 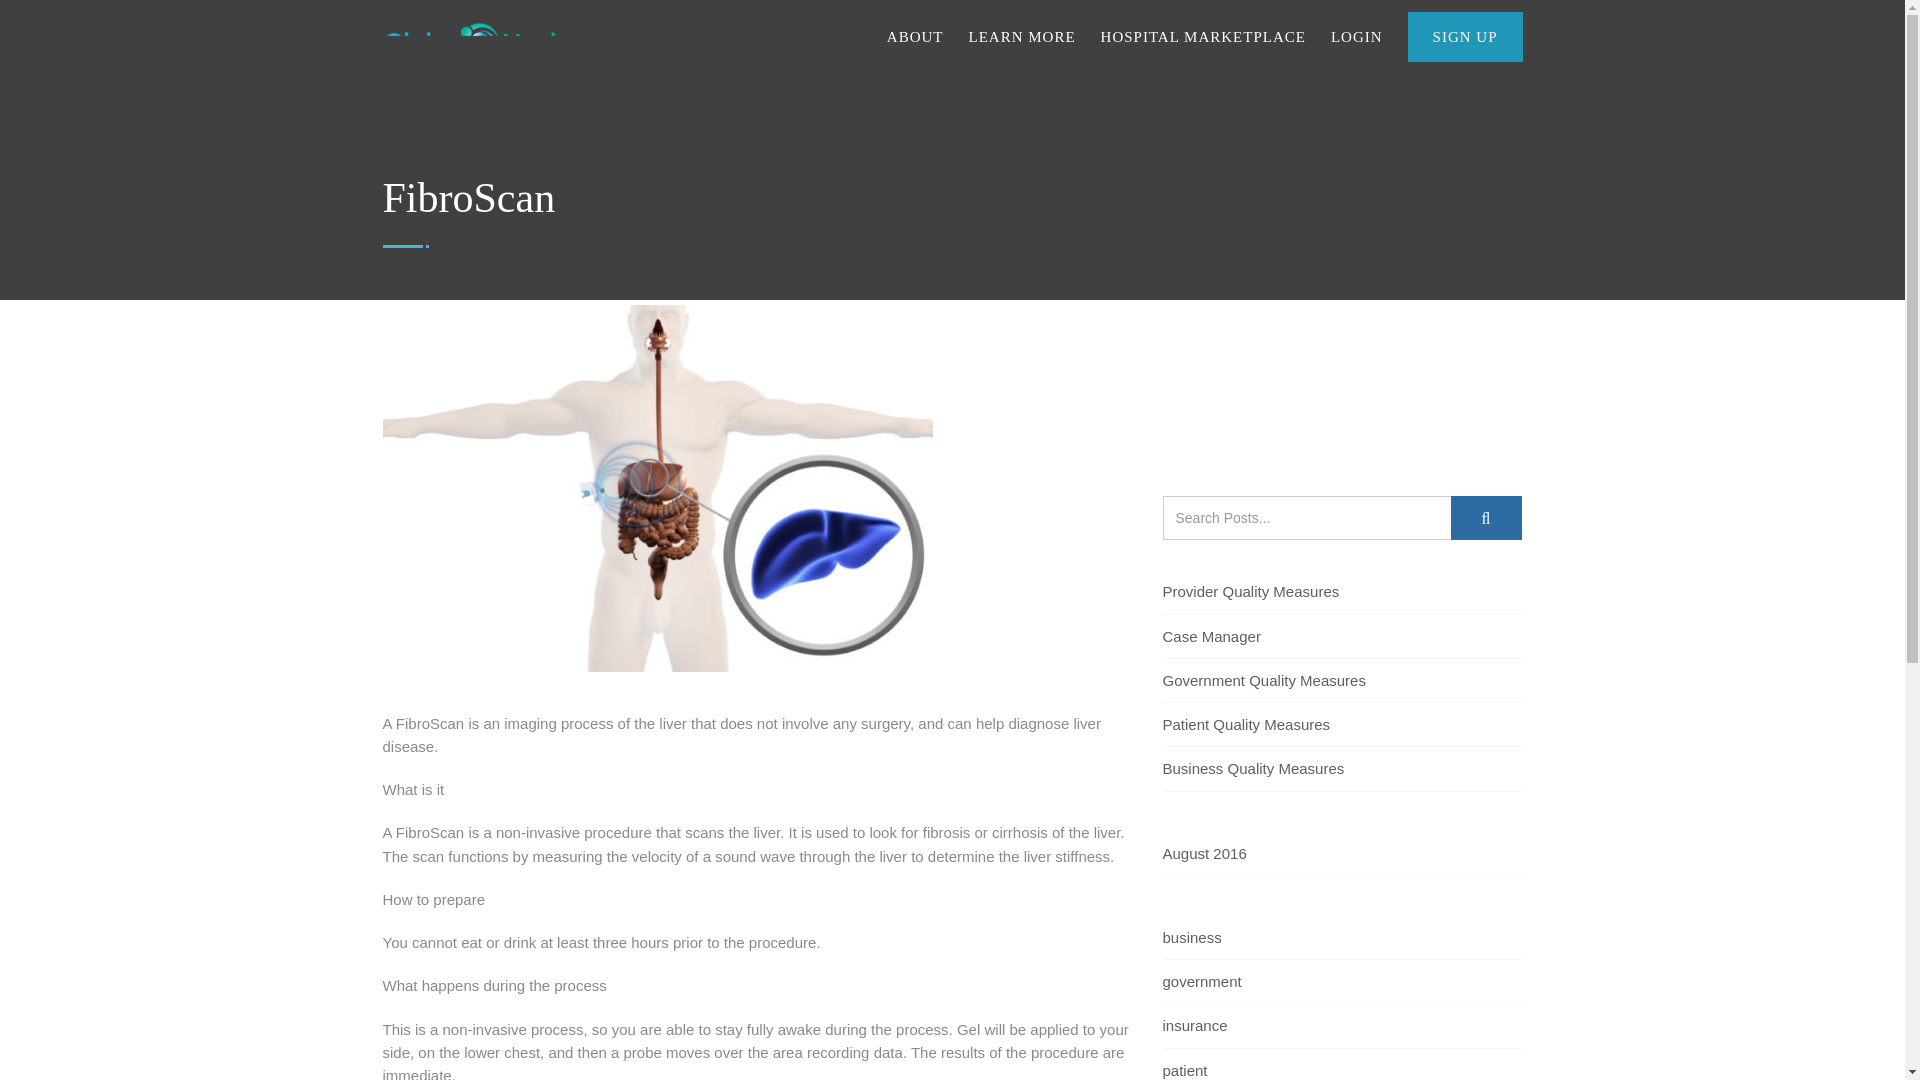 I want to click on Government Quality Measures, so click(x=1263, y=680).